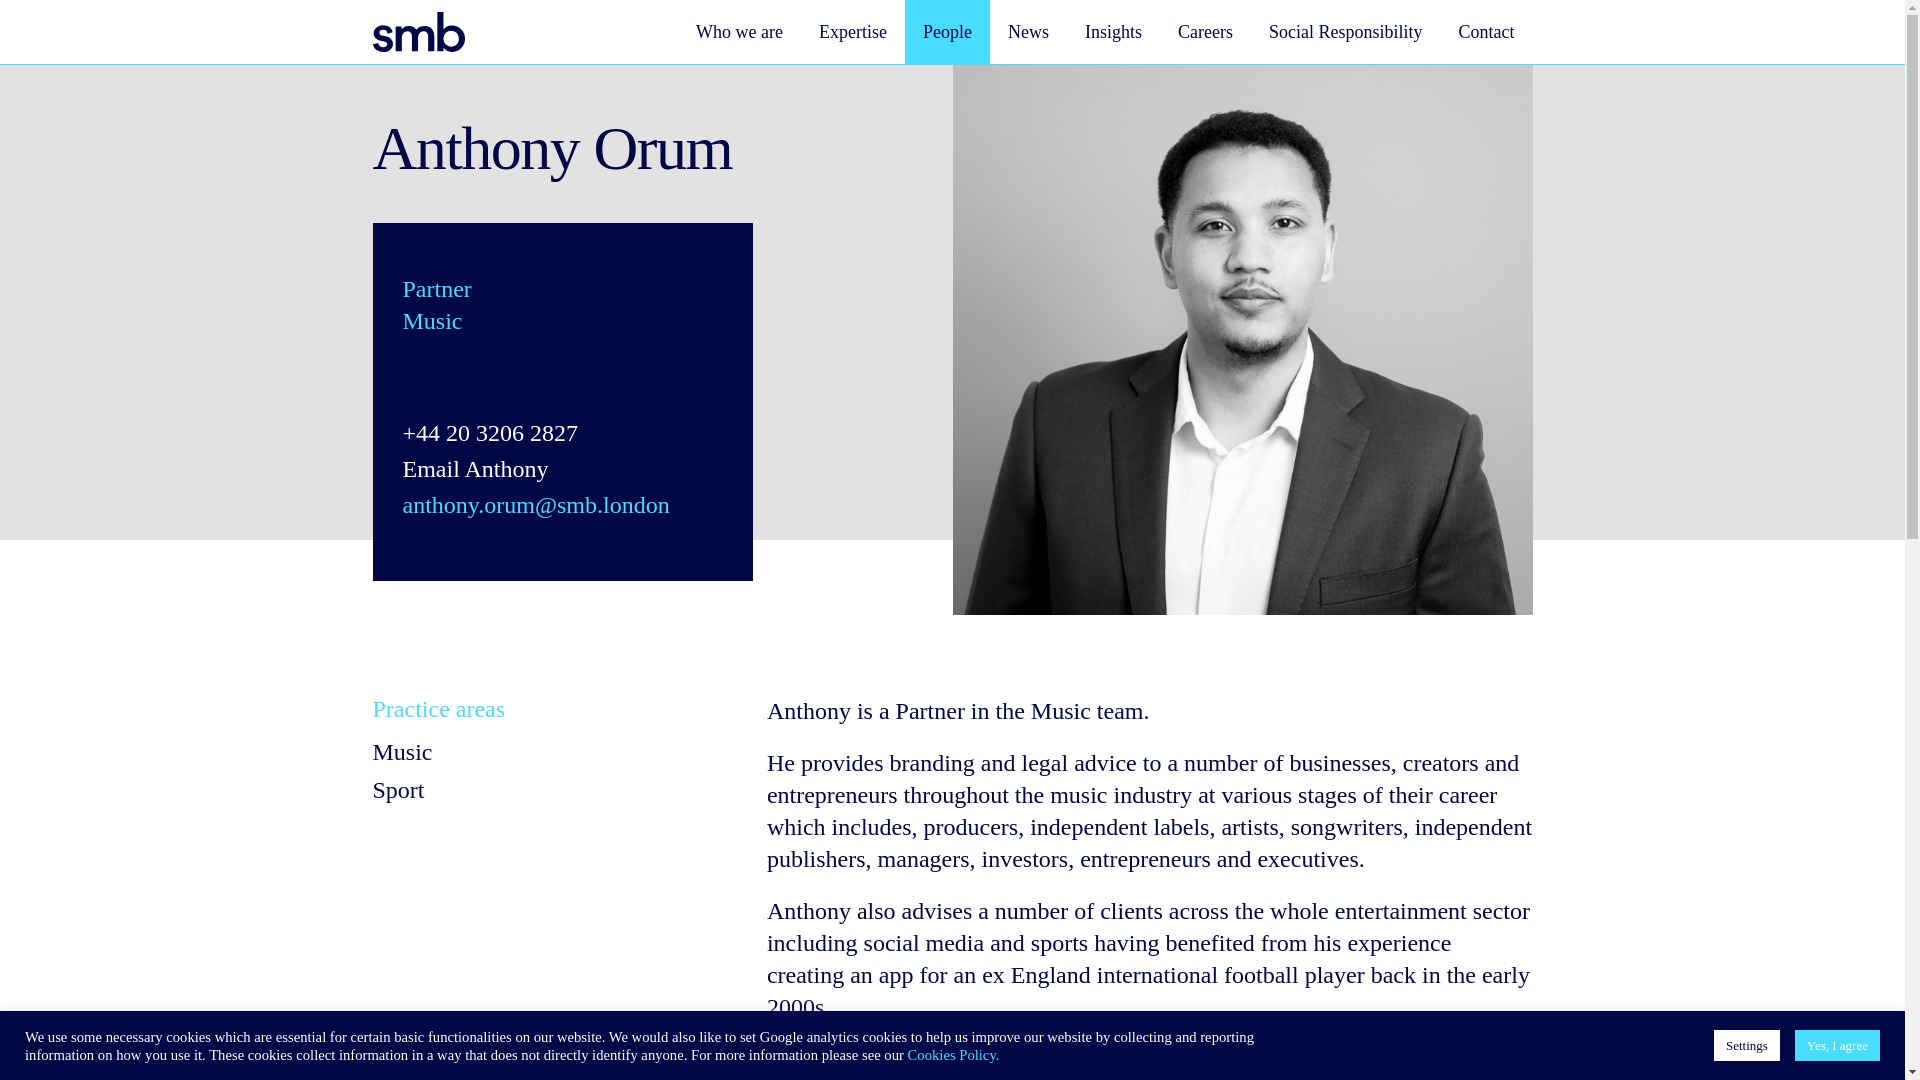 The width and height of the screenshot is (1920, 1080). Describe the element at coordinates (1346, 32) in the screenshot. I see `Social Responsibility` at that location.